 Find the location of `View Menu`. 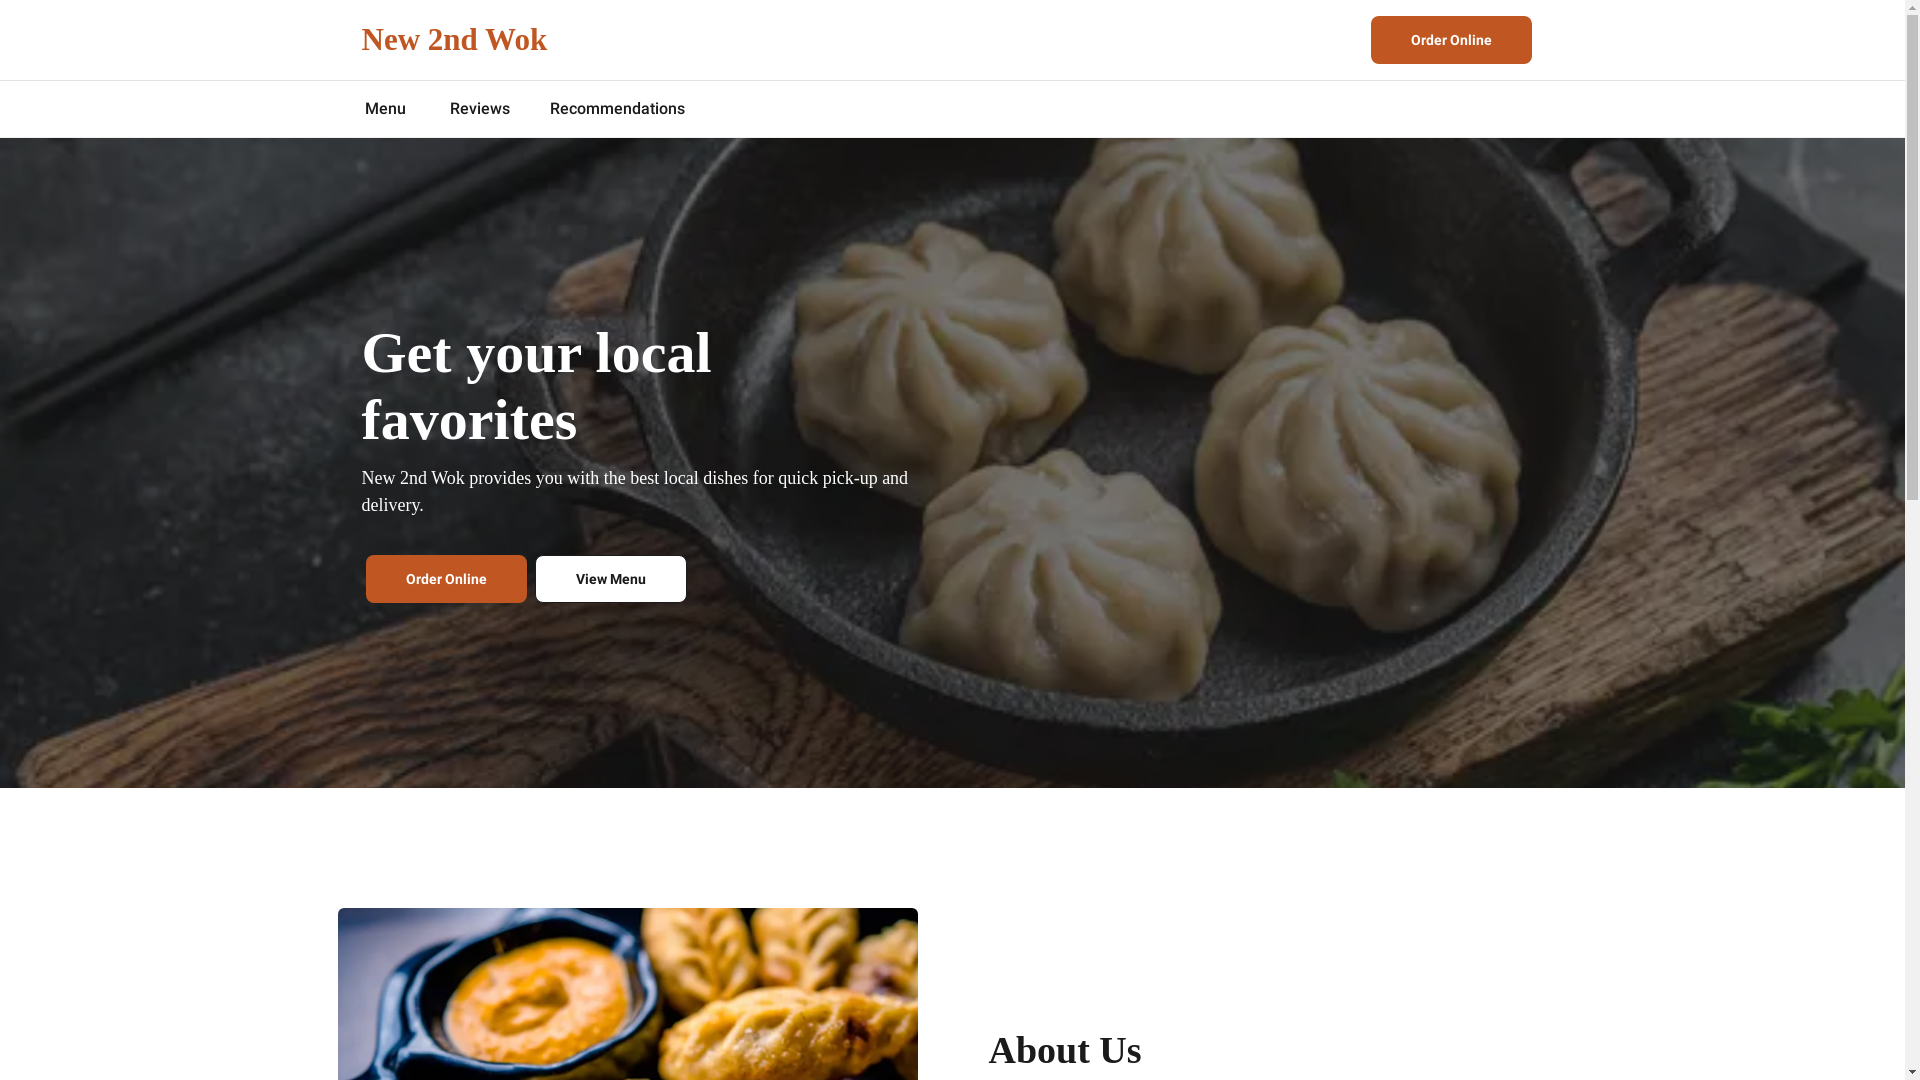

View Menu is located at coordinates (610, 579).